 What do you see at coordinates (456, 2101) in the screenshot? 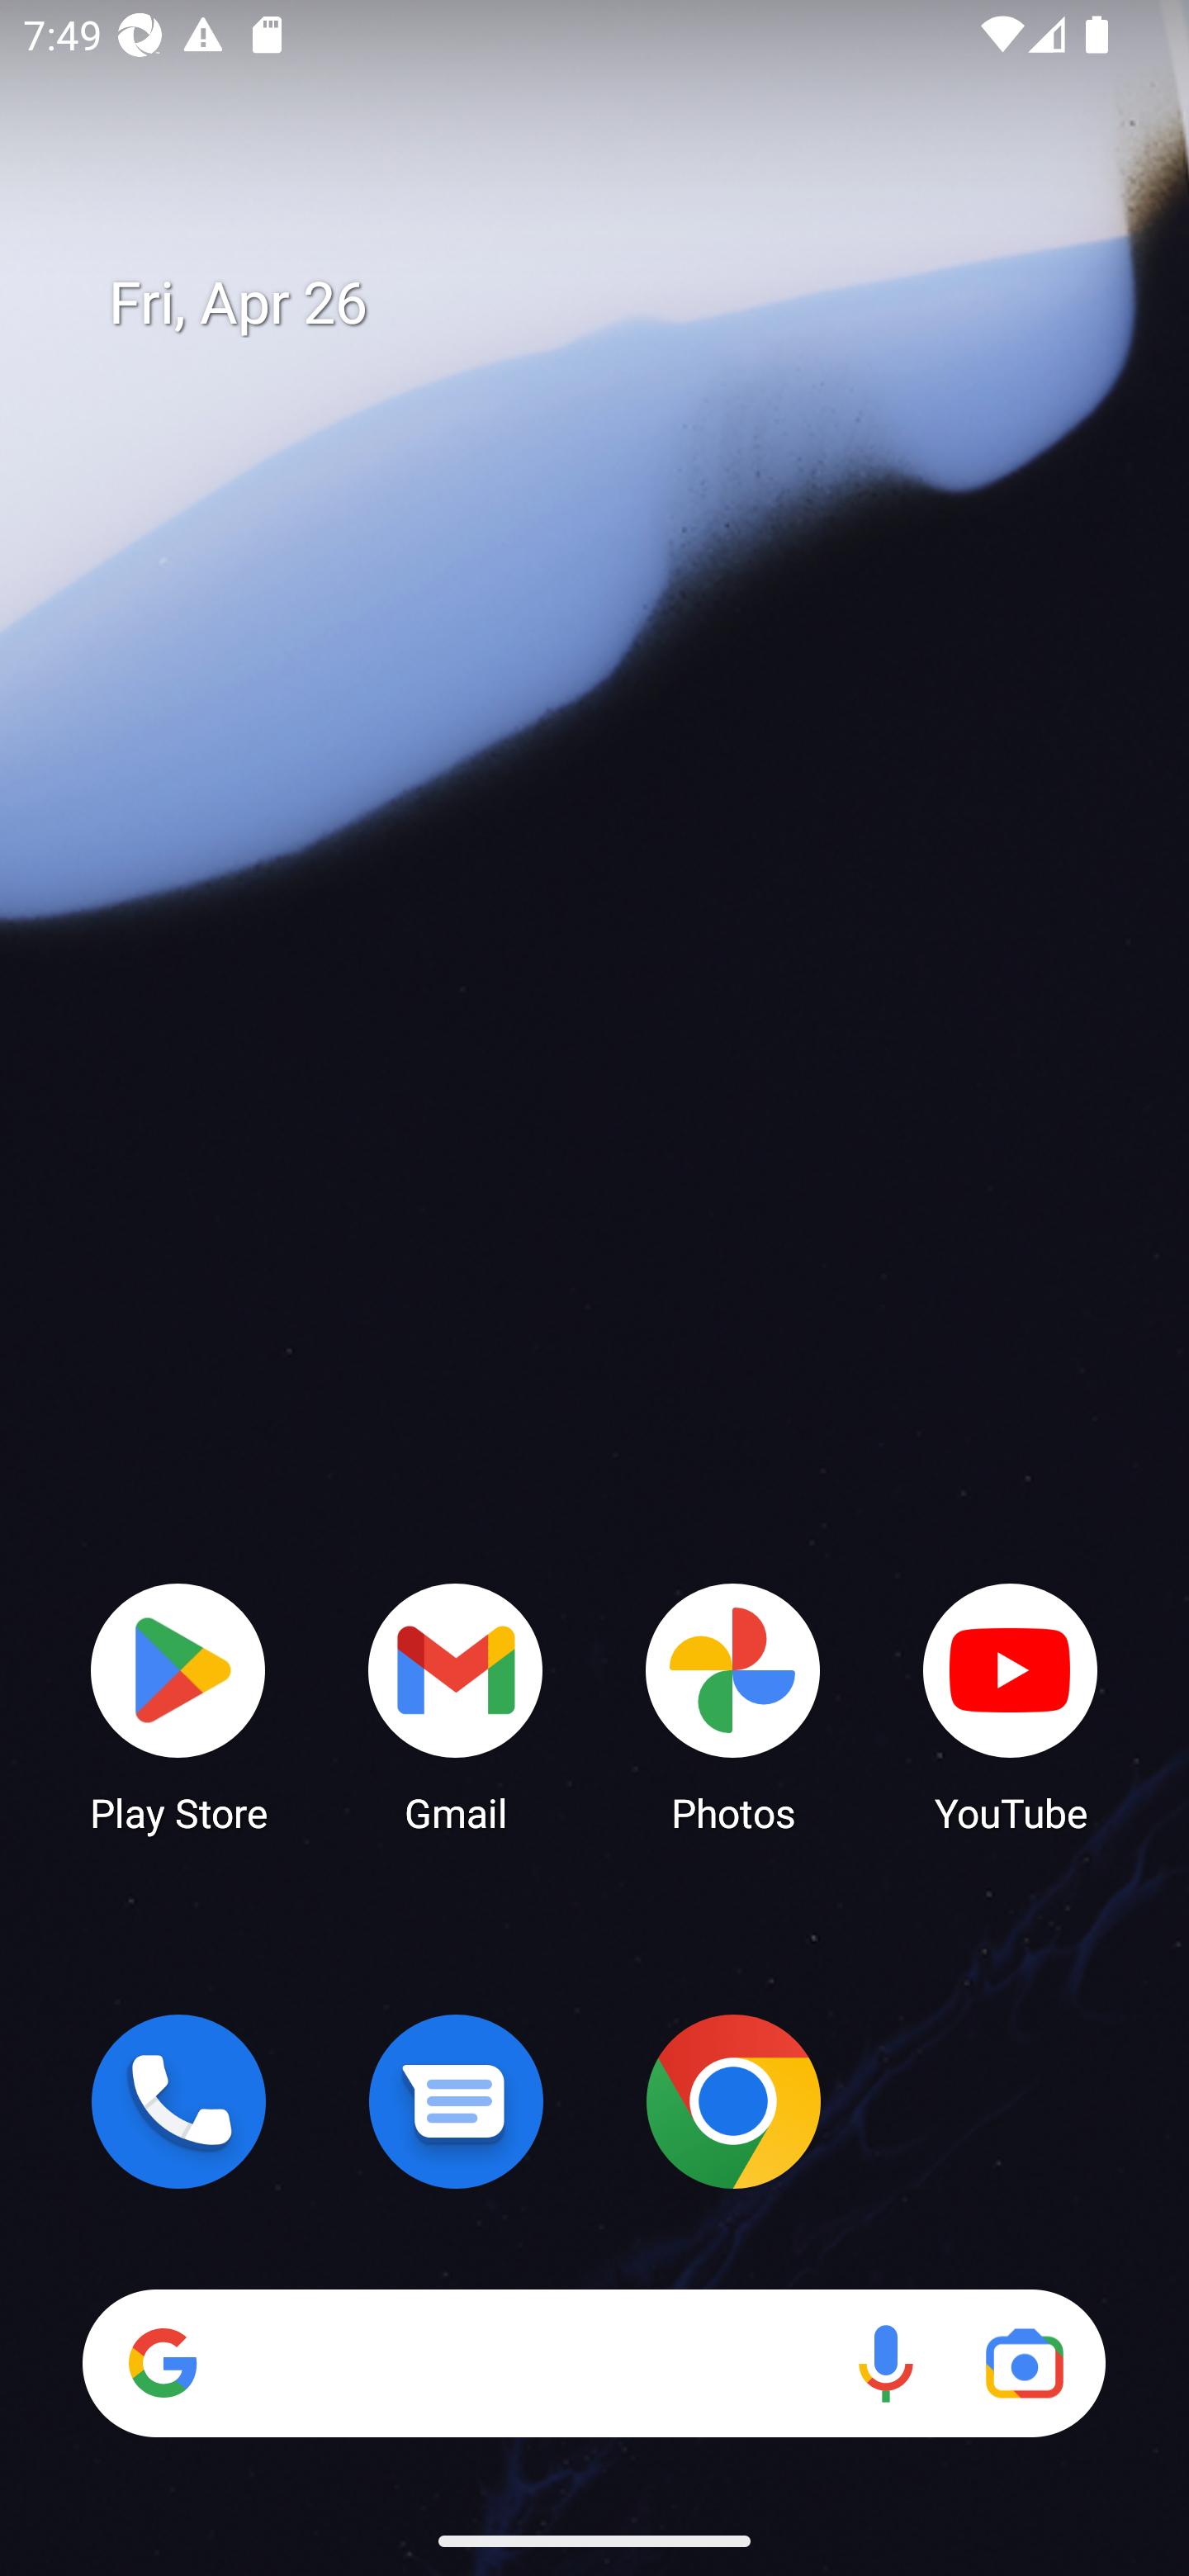
I see `Messages` at bounding box center [456, 2101].